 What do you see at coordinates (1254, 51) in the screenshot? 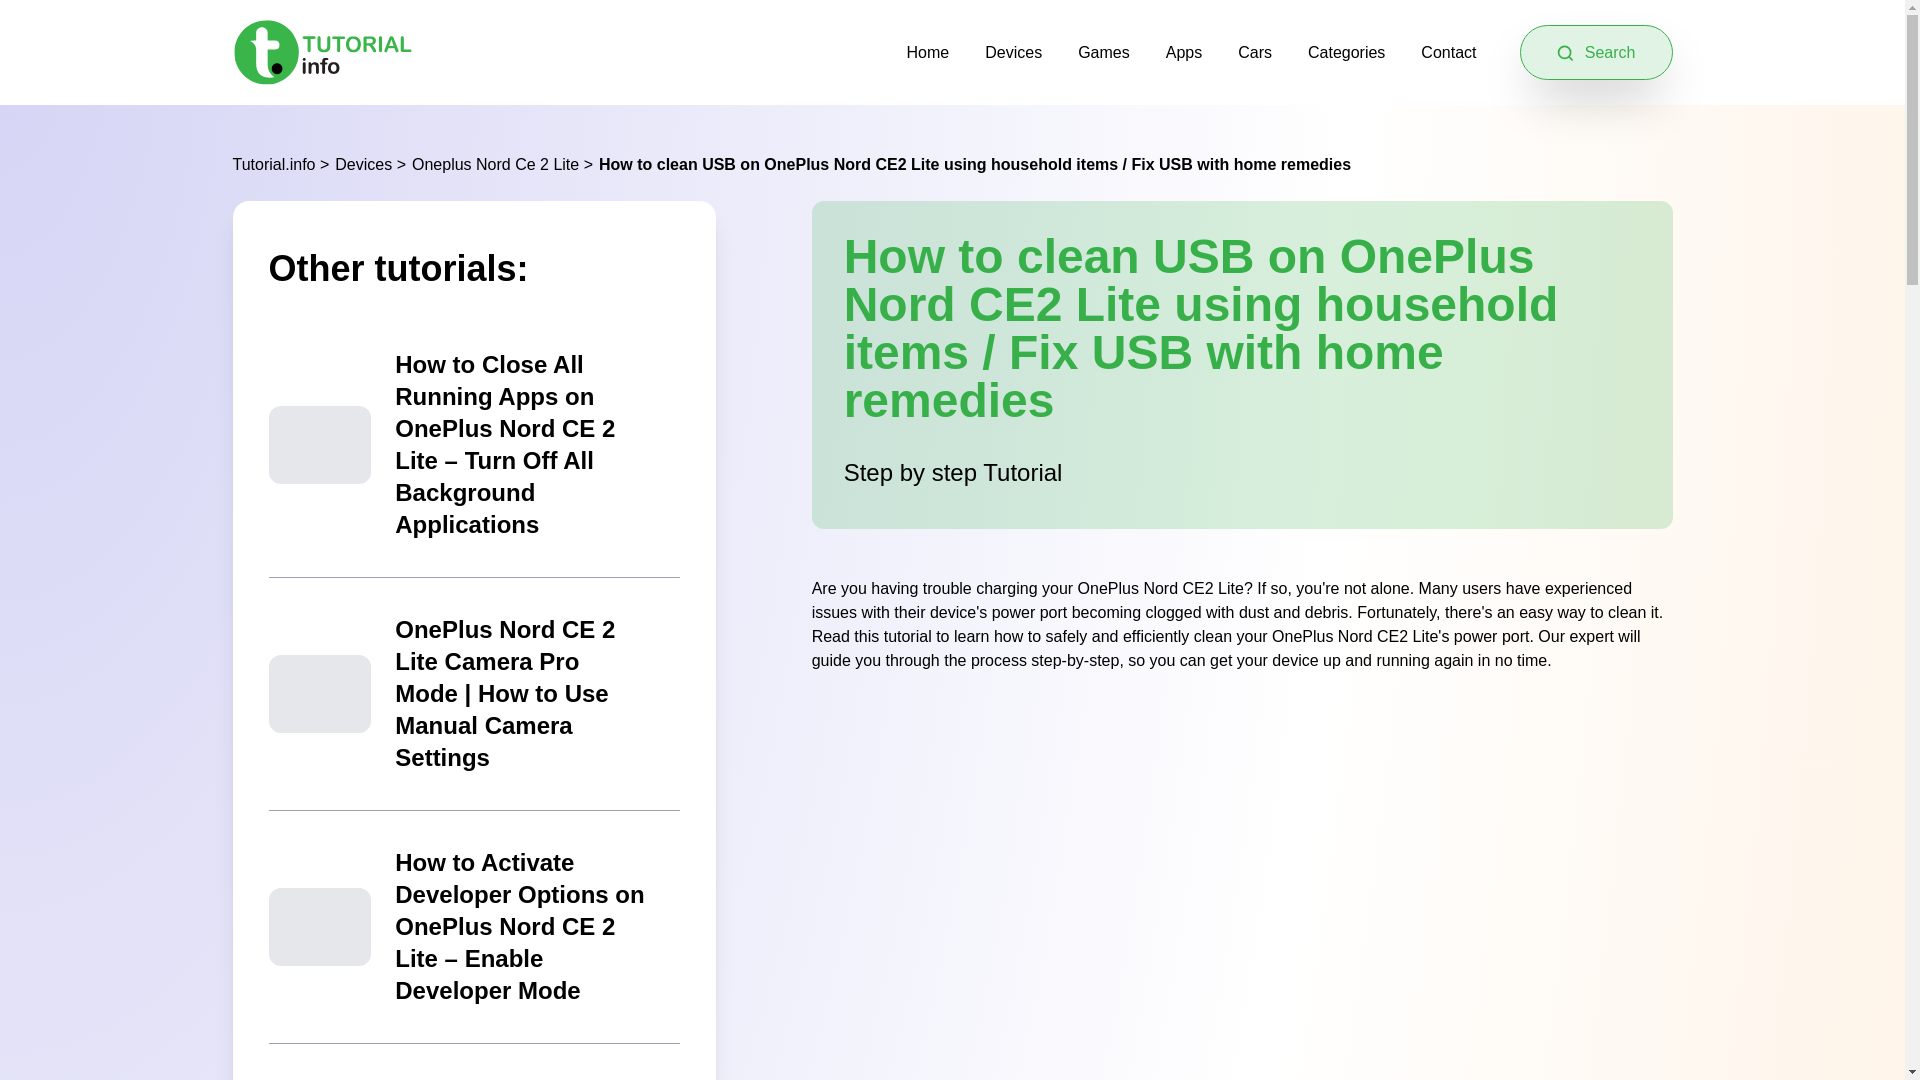
I see `Cars` at bounding box center [1254, 51].